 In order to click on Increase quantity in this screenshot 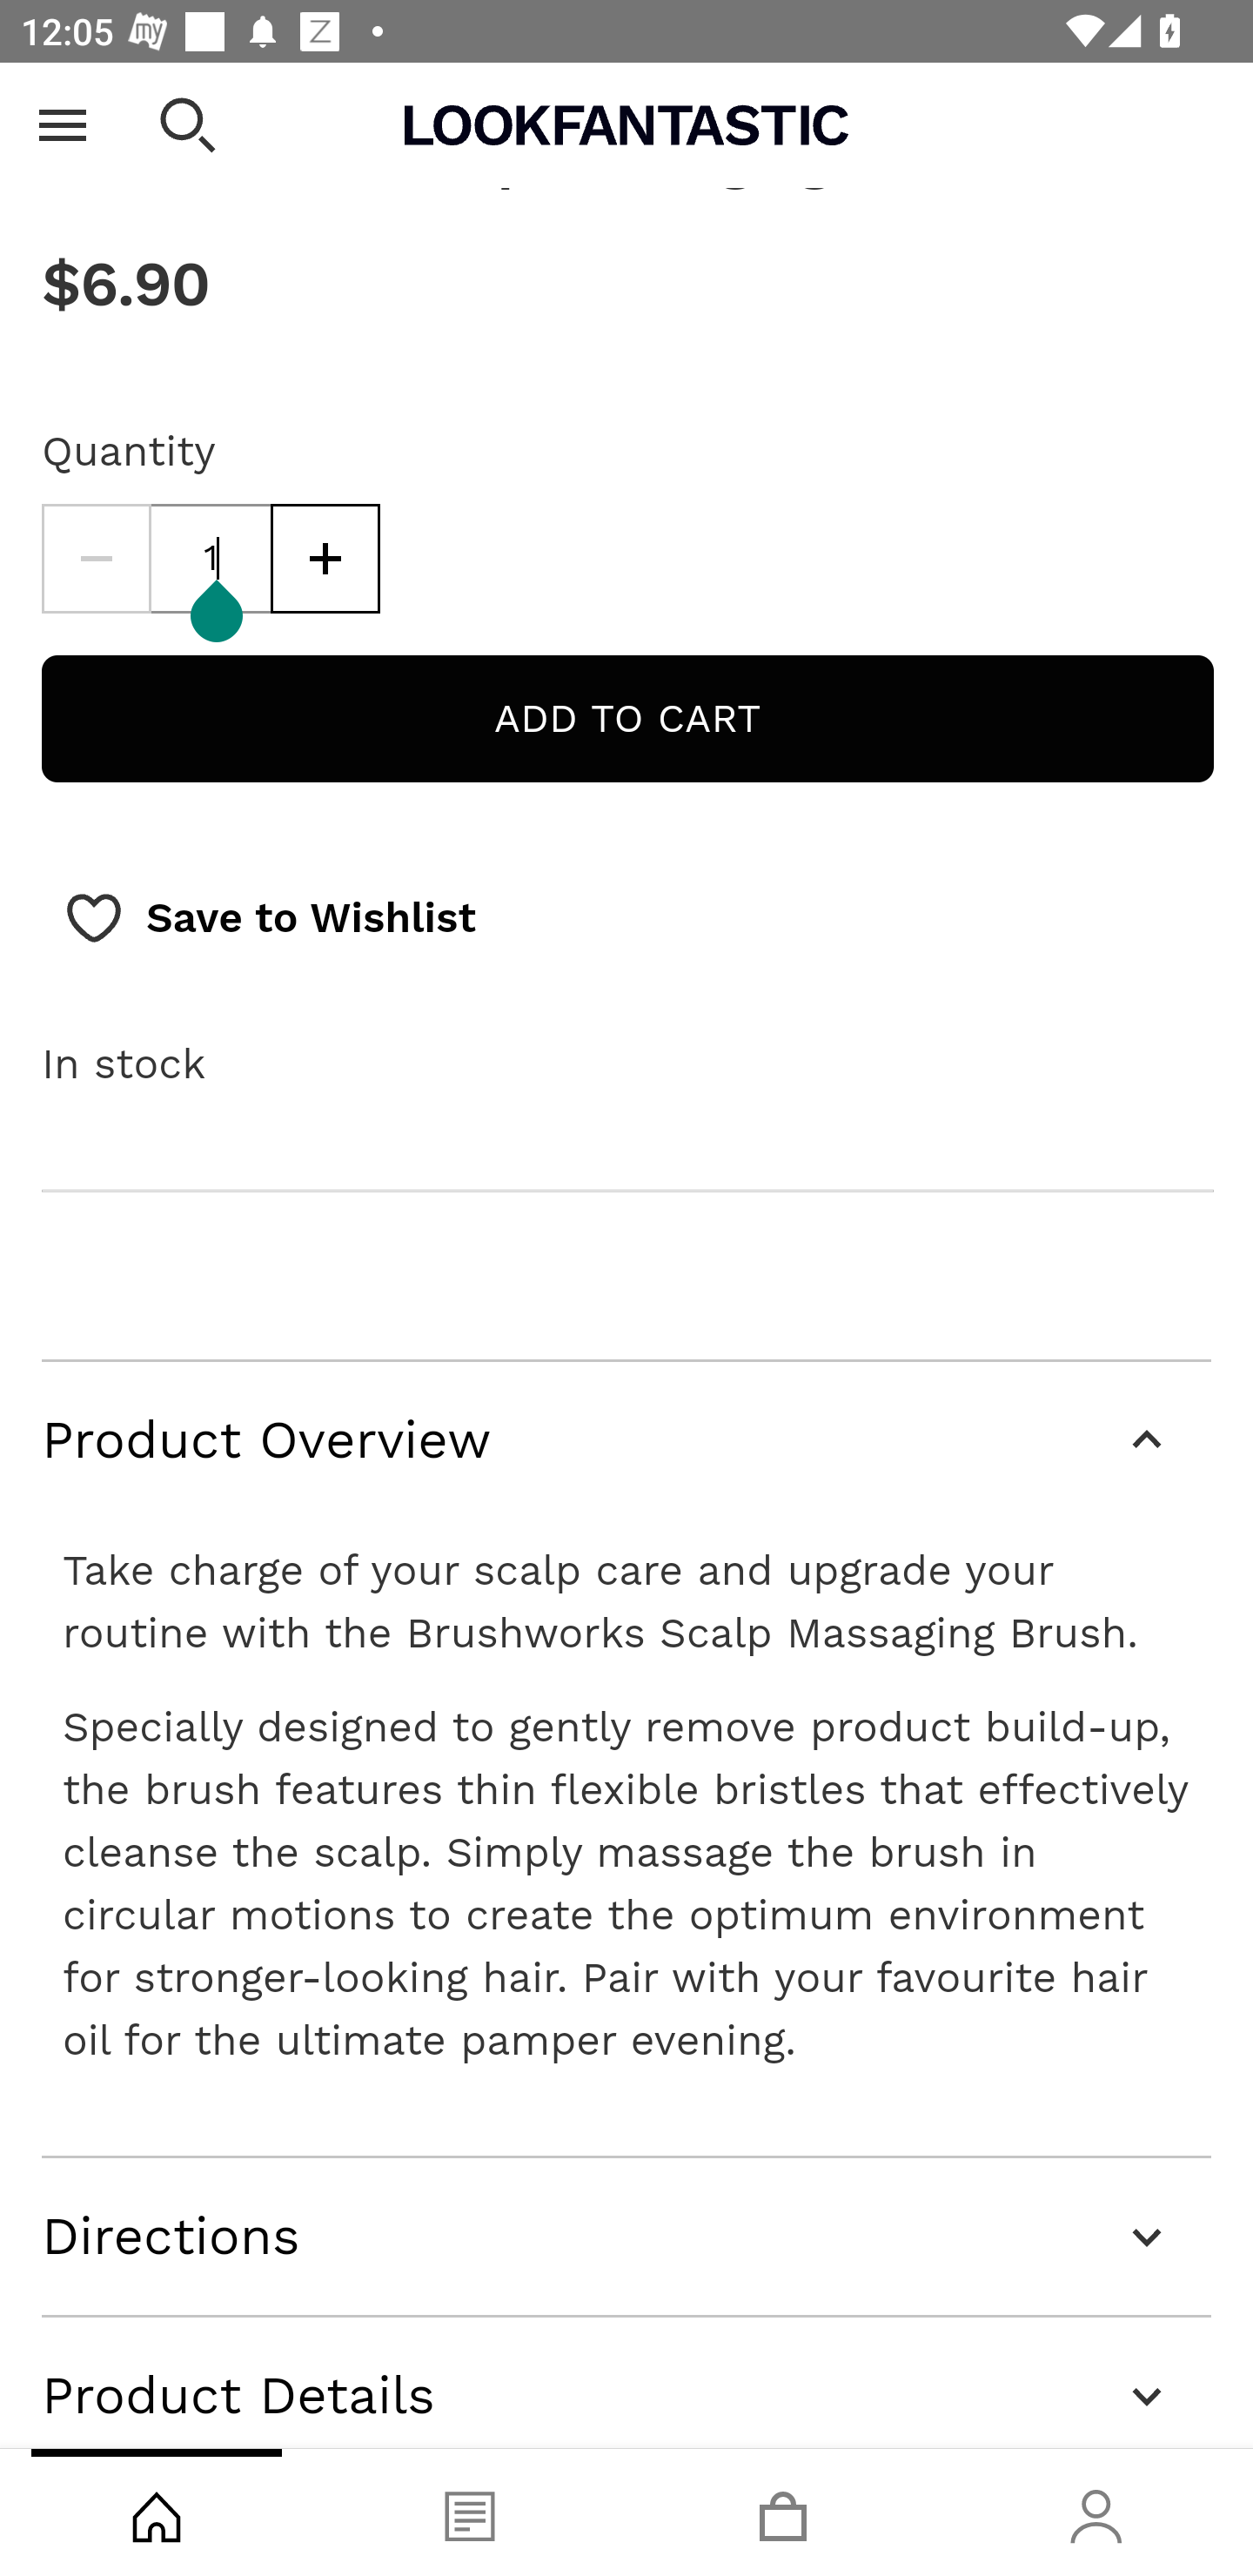, I will do `click(325, 560)`.